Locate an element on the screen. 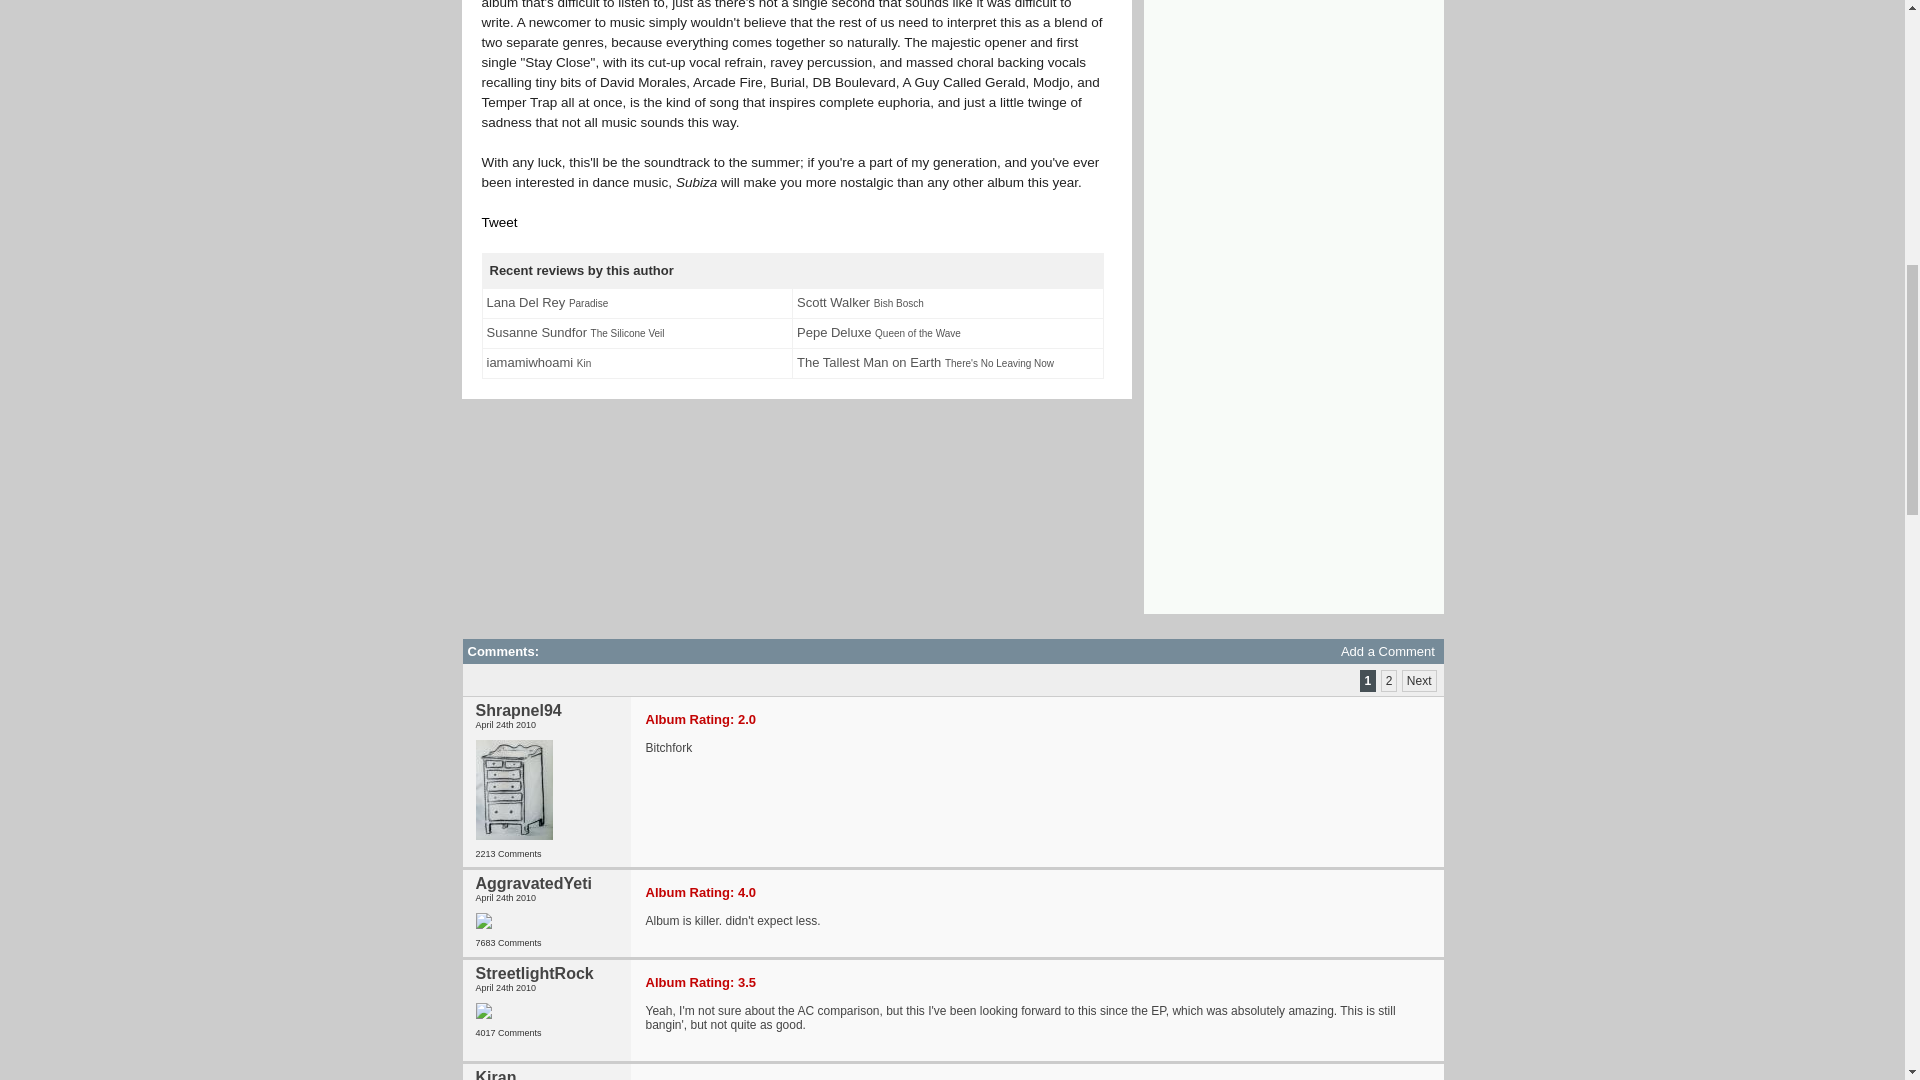 The height and width of the screenshot is (1080, 1920). iamamiwhoami Kin is located at coordinates (538, 364).